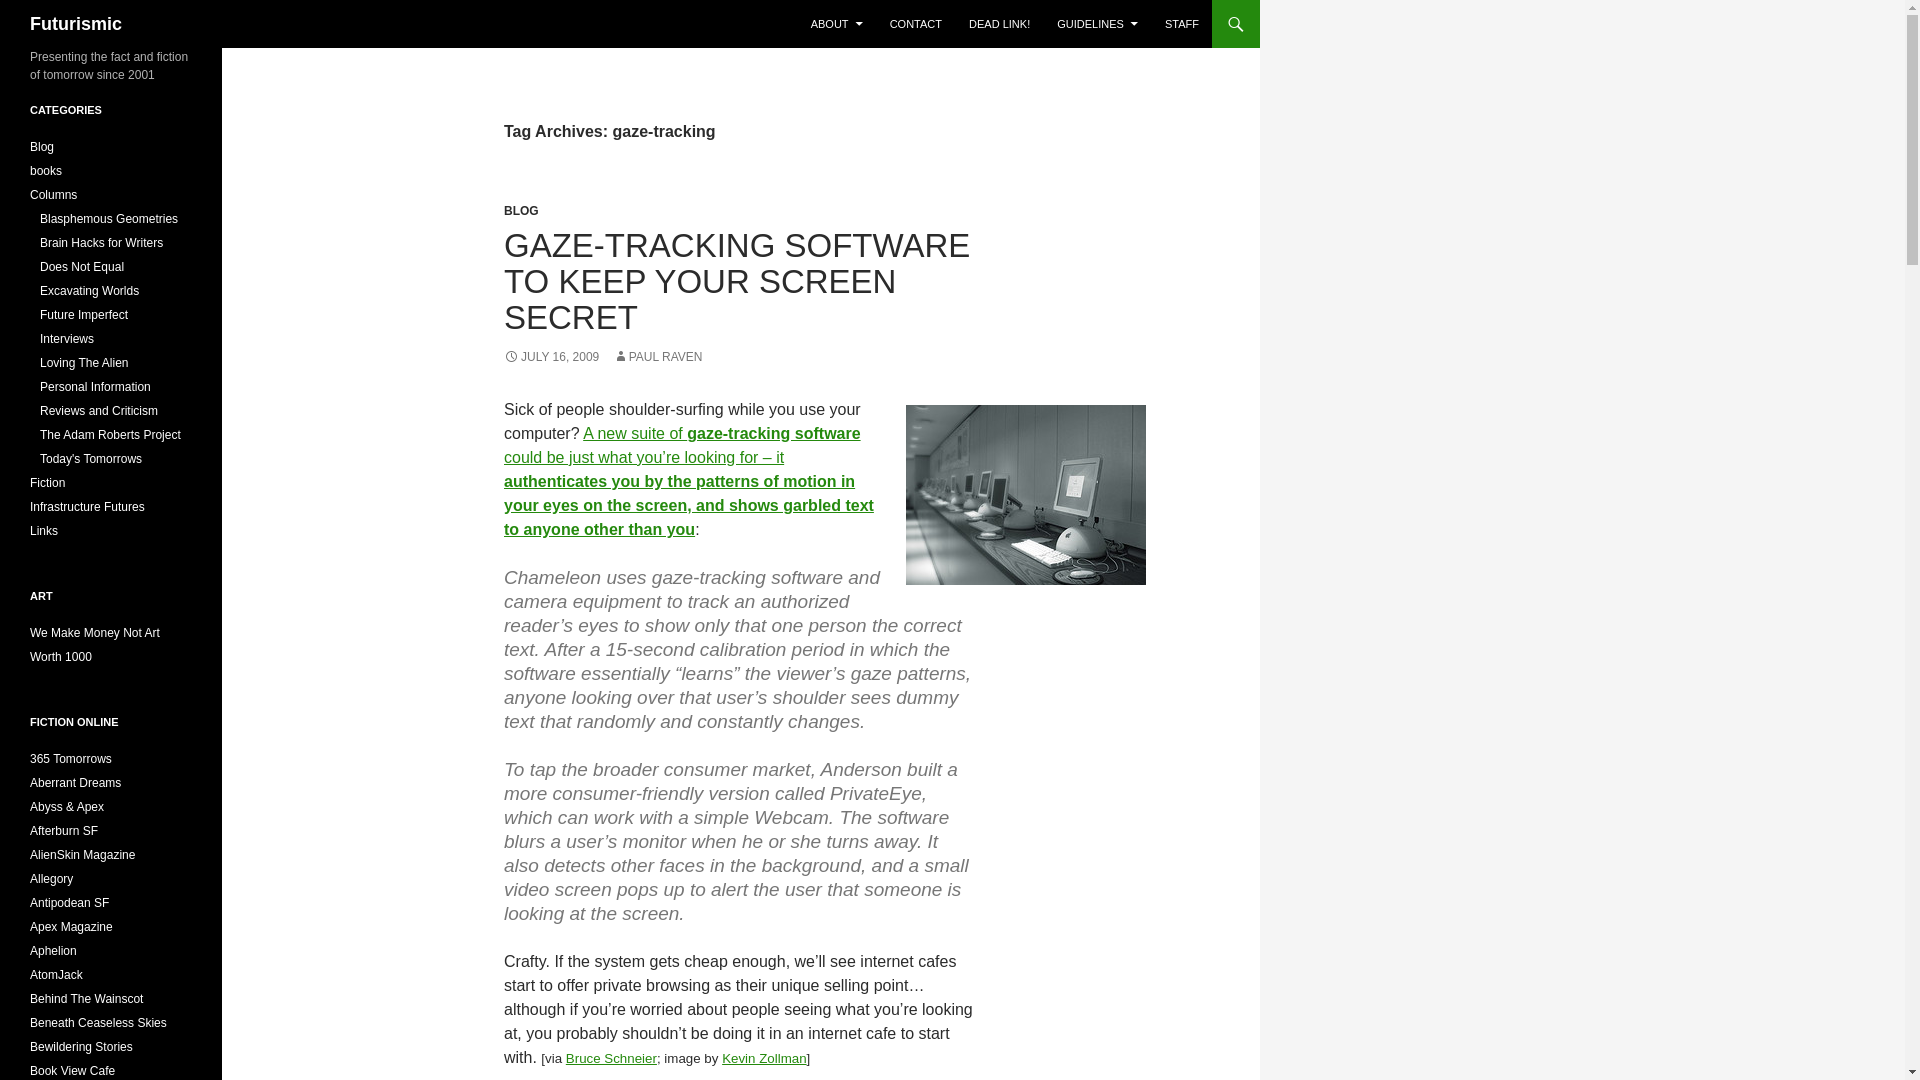 This screenshot has height=1080, width=1920. I want to click on Today's Tomorrows, so click(91, 458).